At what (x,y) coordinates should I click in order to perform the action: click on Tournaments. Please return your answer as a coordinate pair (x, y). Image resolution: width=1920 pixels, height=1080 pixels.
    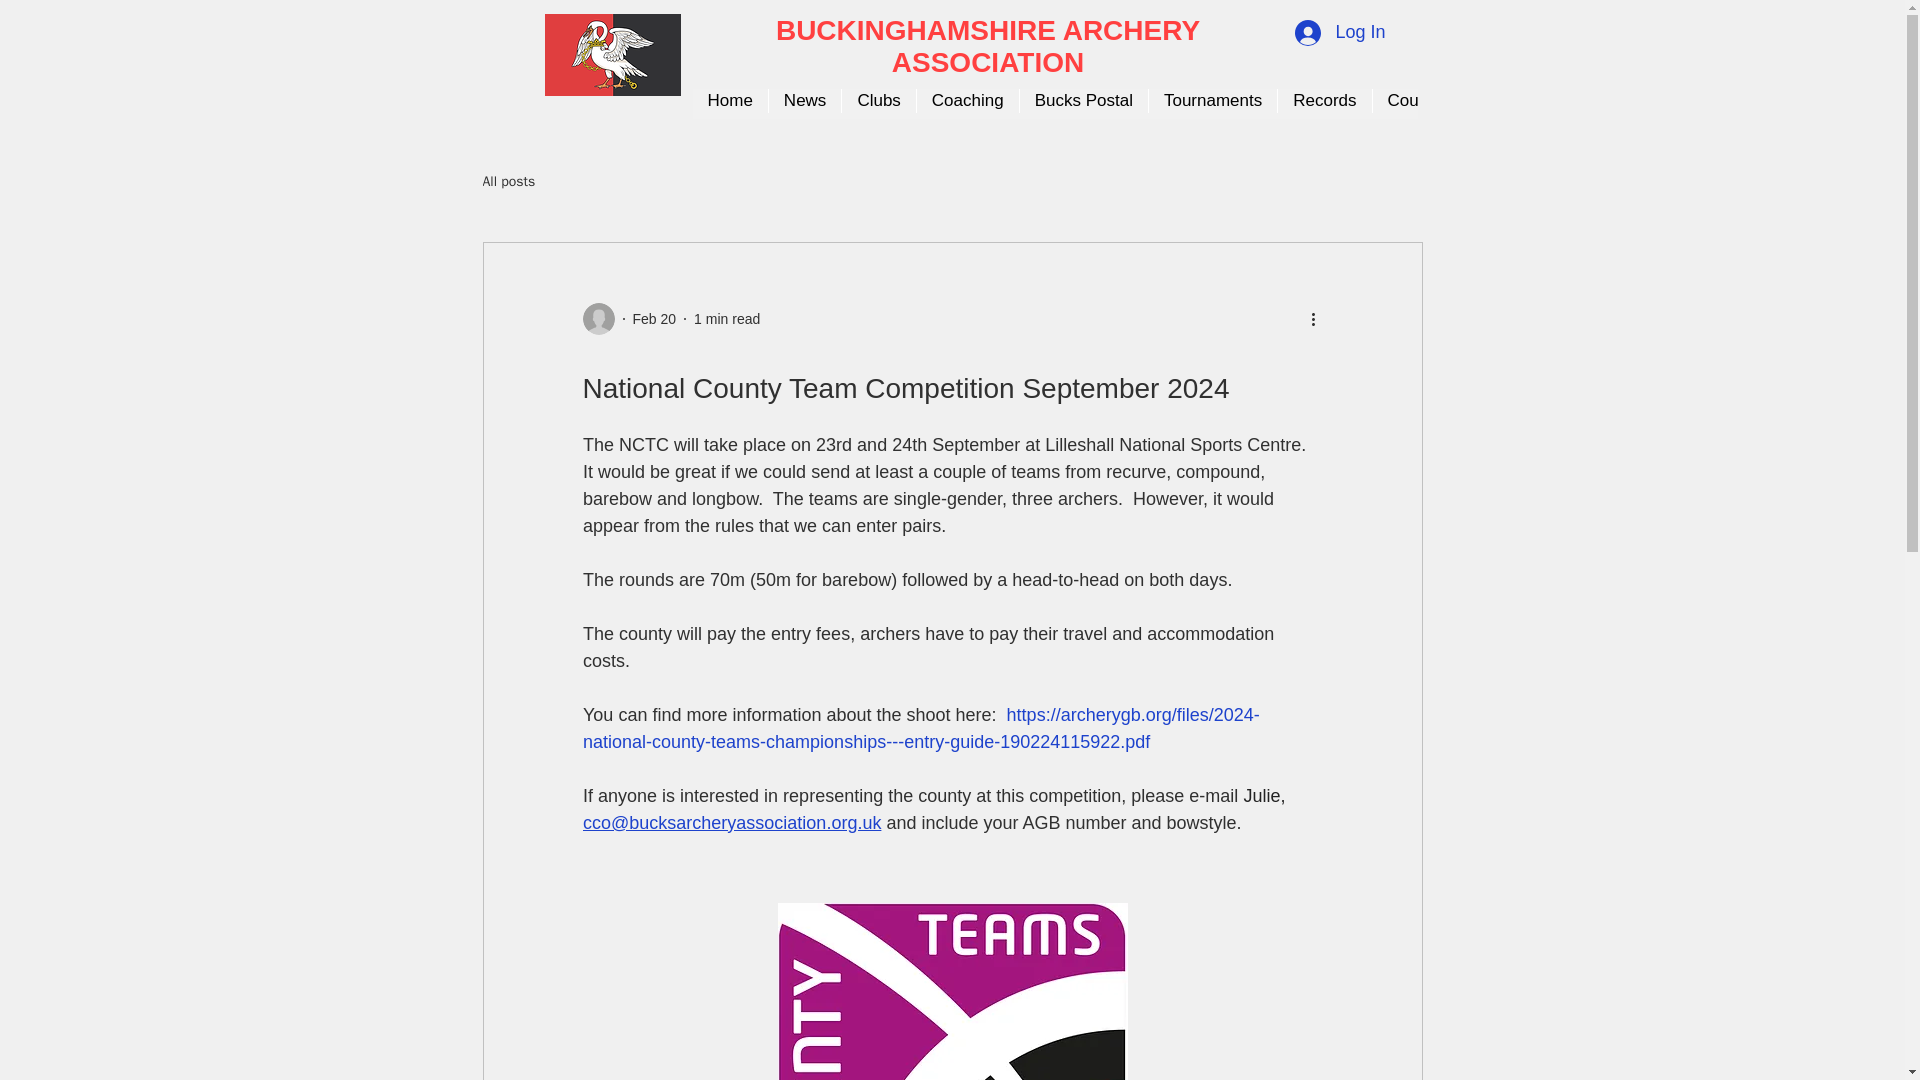
    Looking at the image, I should click on (1212, 103).